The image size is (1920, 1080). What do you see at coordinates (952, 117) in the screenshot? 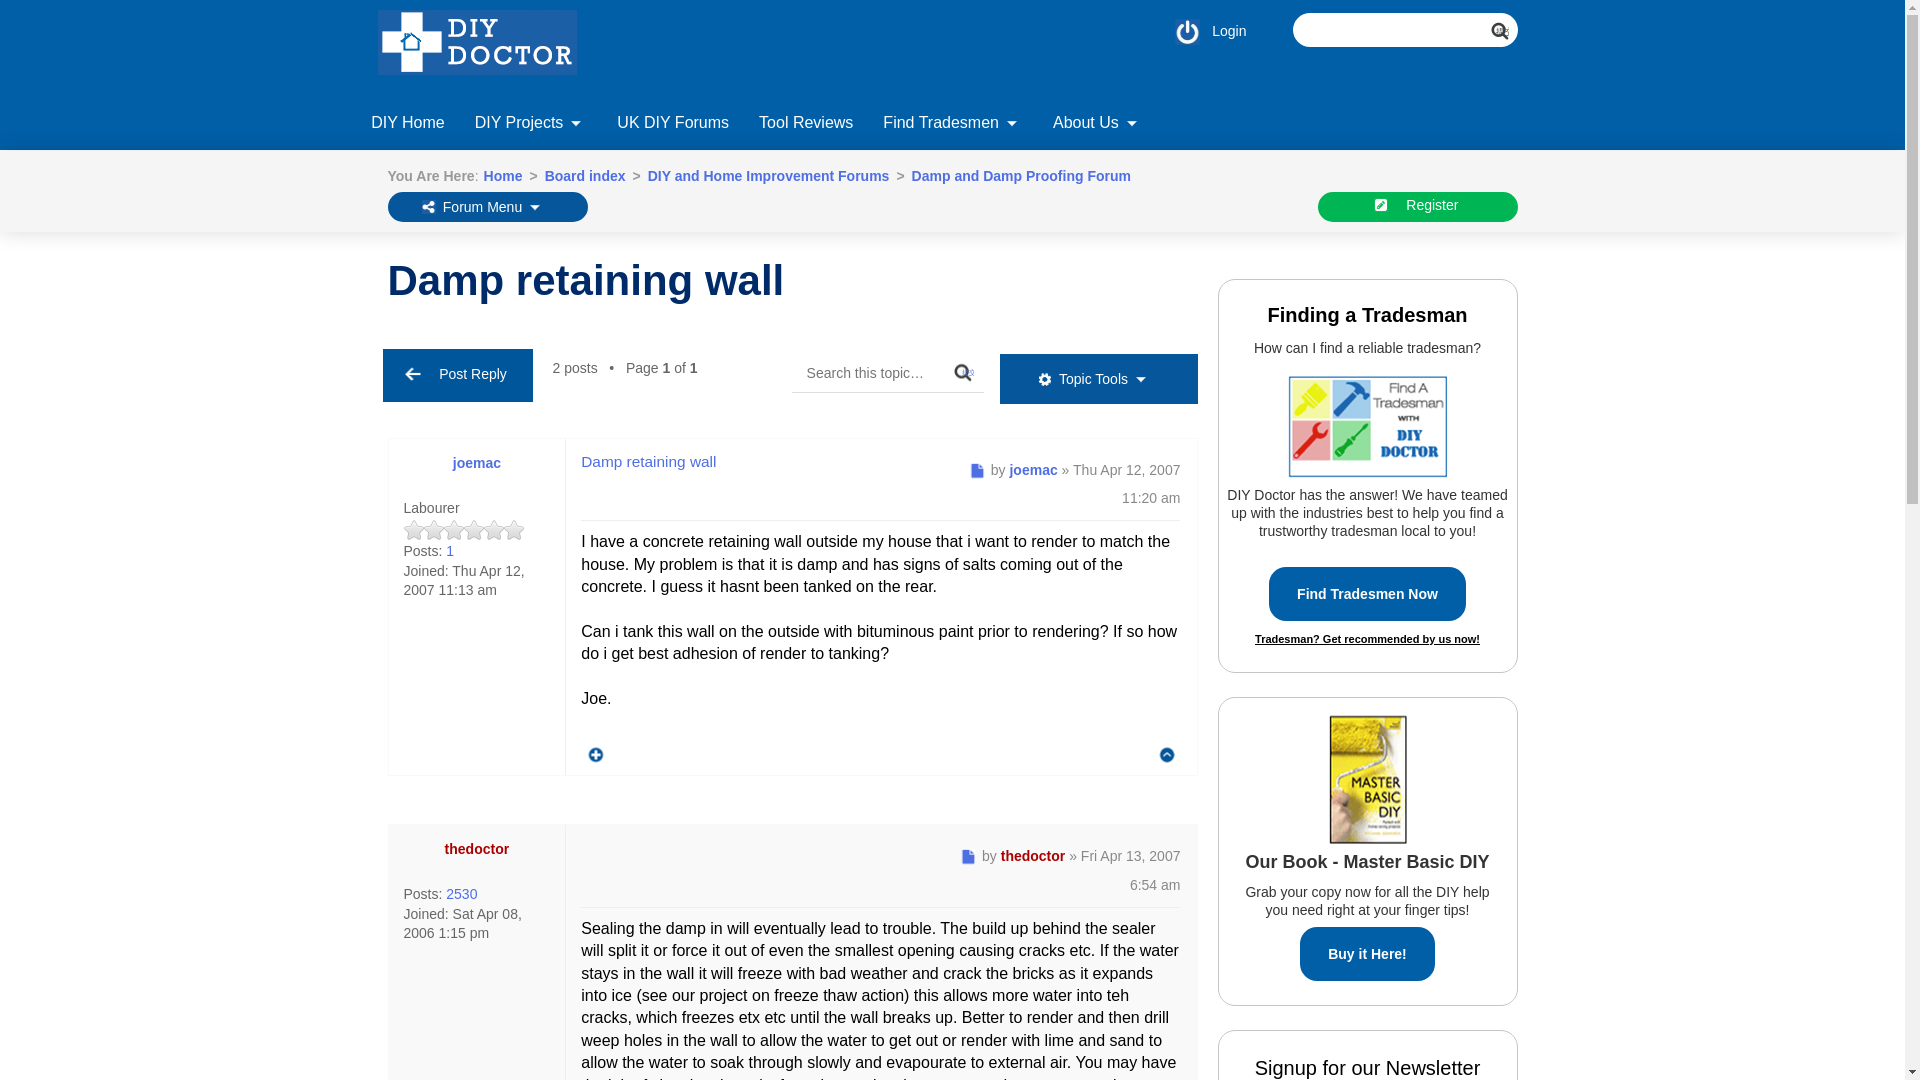
I see `Find Tradesmen` at bounding box center [952, 117].